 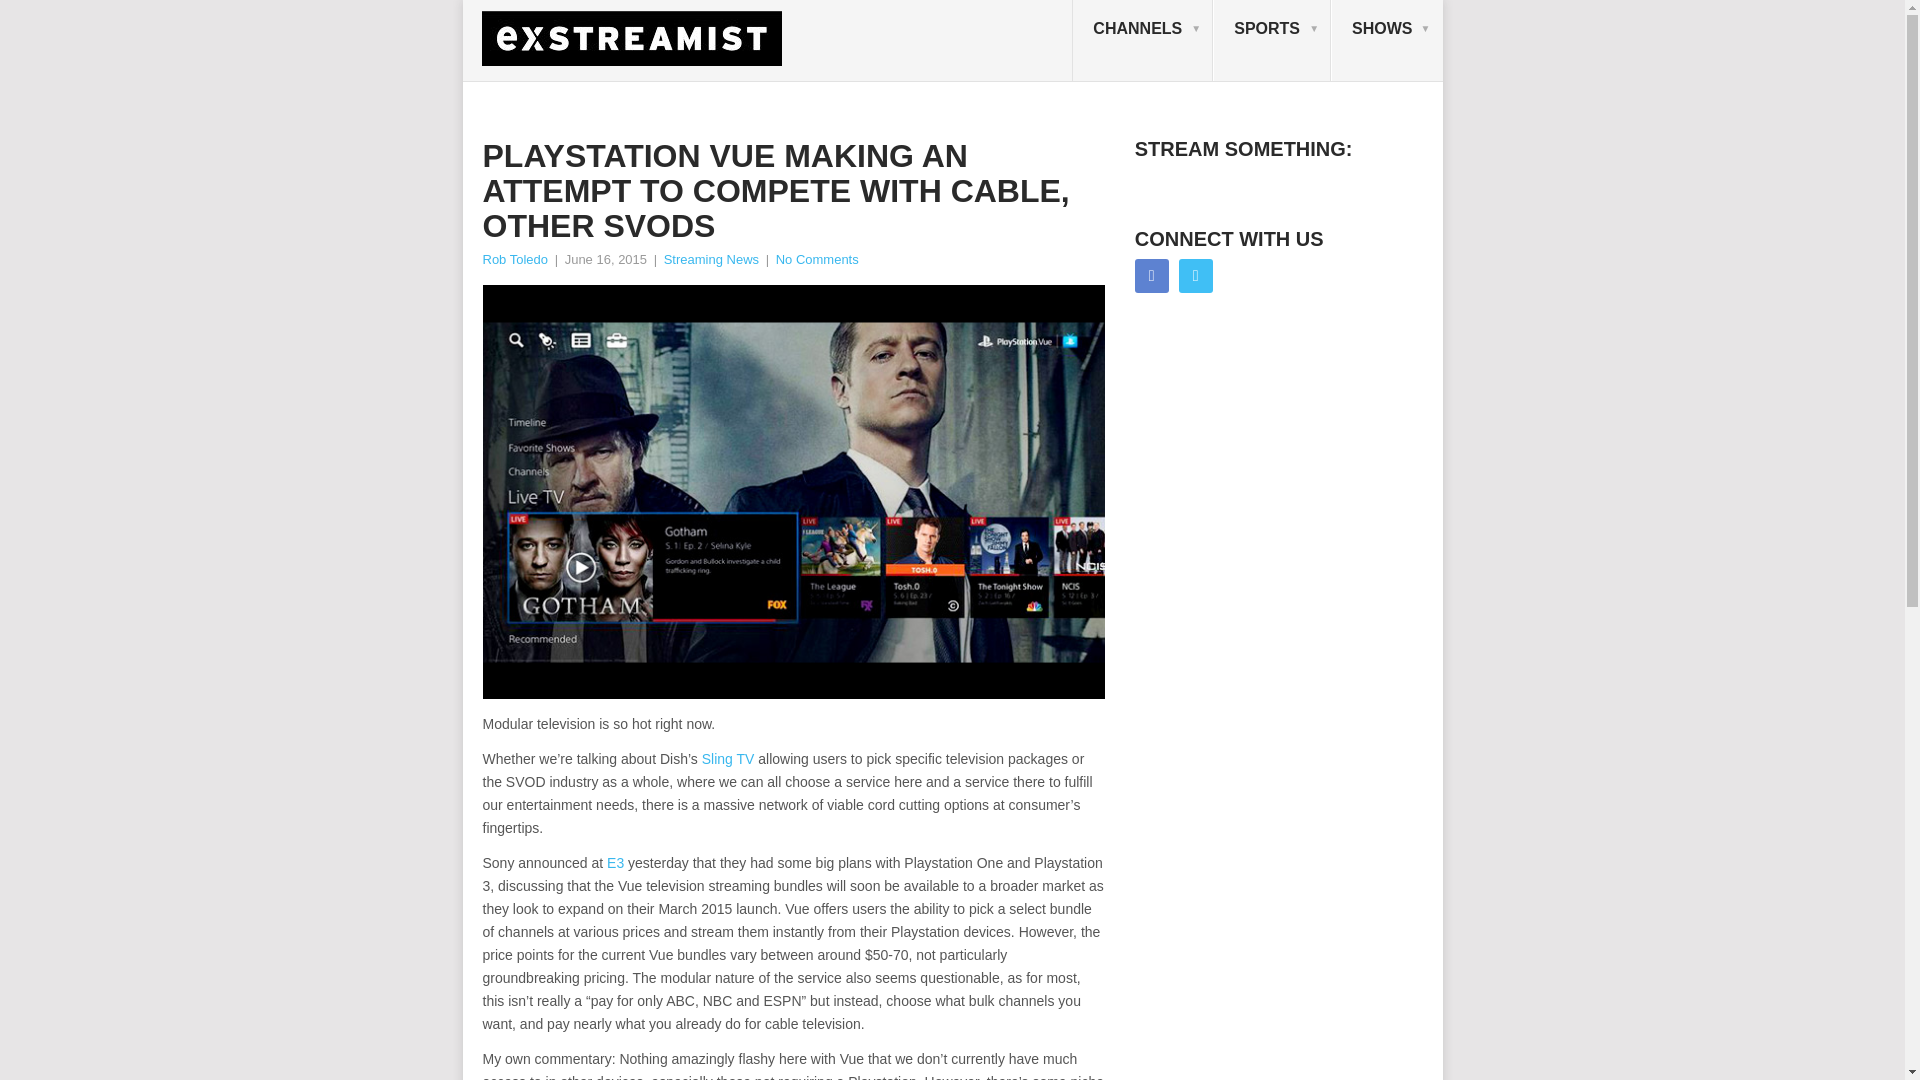 What do you see at coordinates (1142, 41) in the screenshot?
I see `CHANNELS` at bounding box center [1142, 41].